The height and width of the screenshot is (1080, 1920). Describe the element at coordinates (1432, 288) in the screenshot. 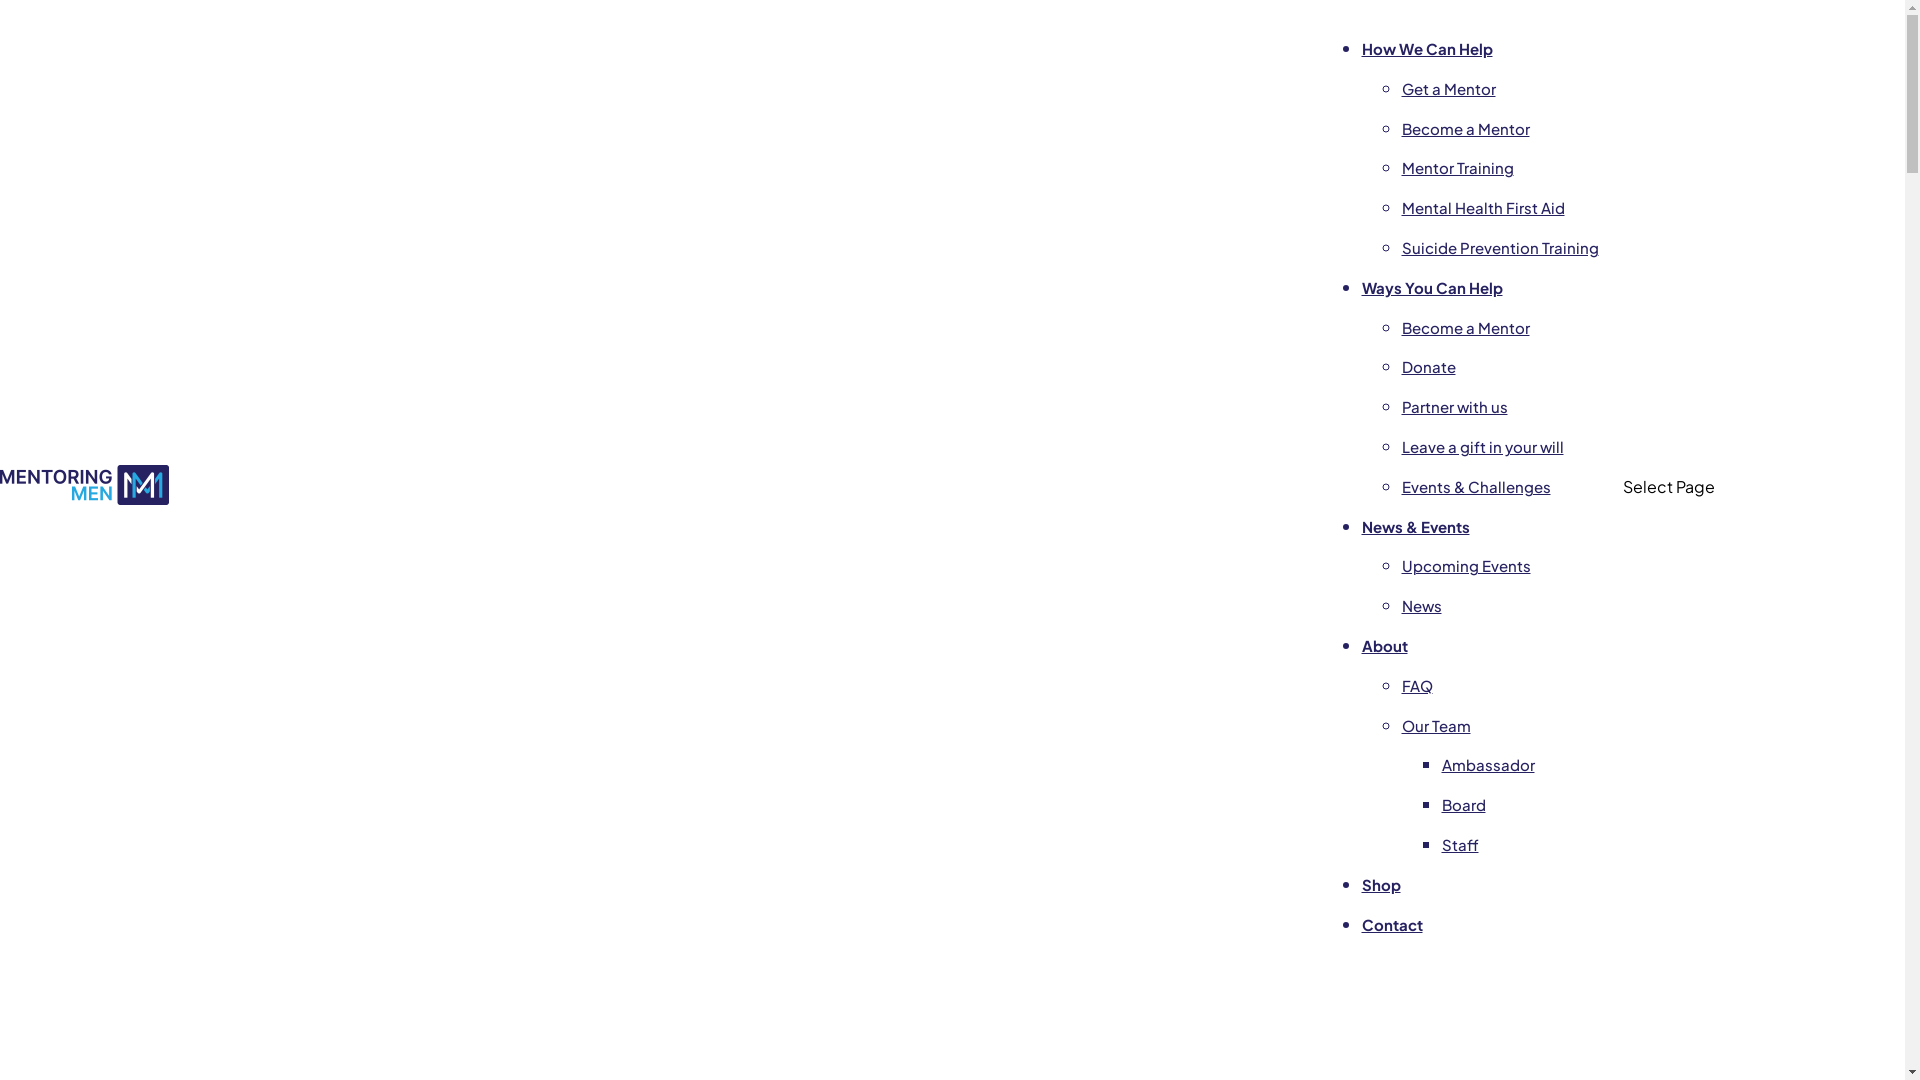

I see `Ways You Can Help` at that location.